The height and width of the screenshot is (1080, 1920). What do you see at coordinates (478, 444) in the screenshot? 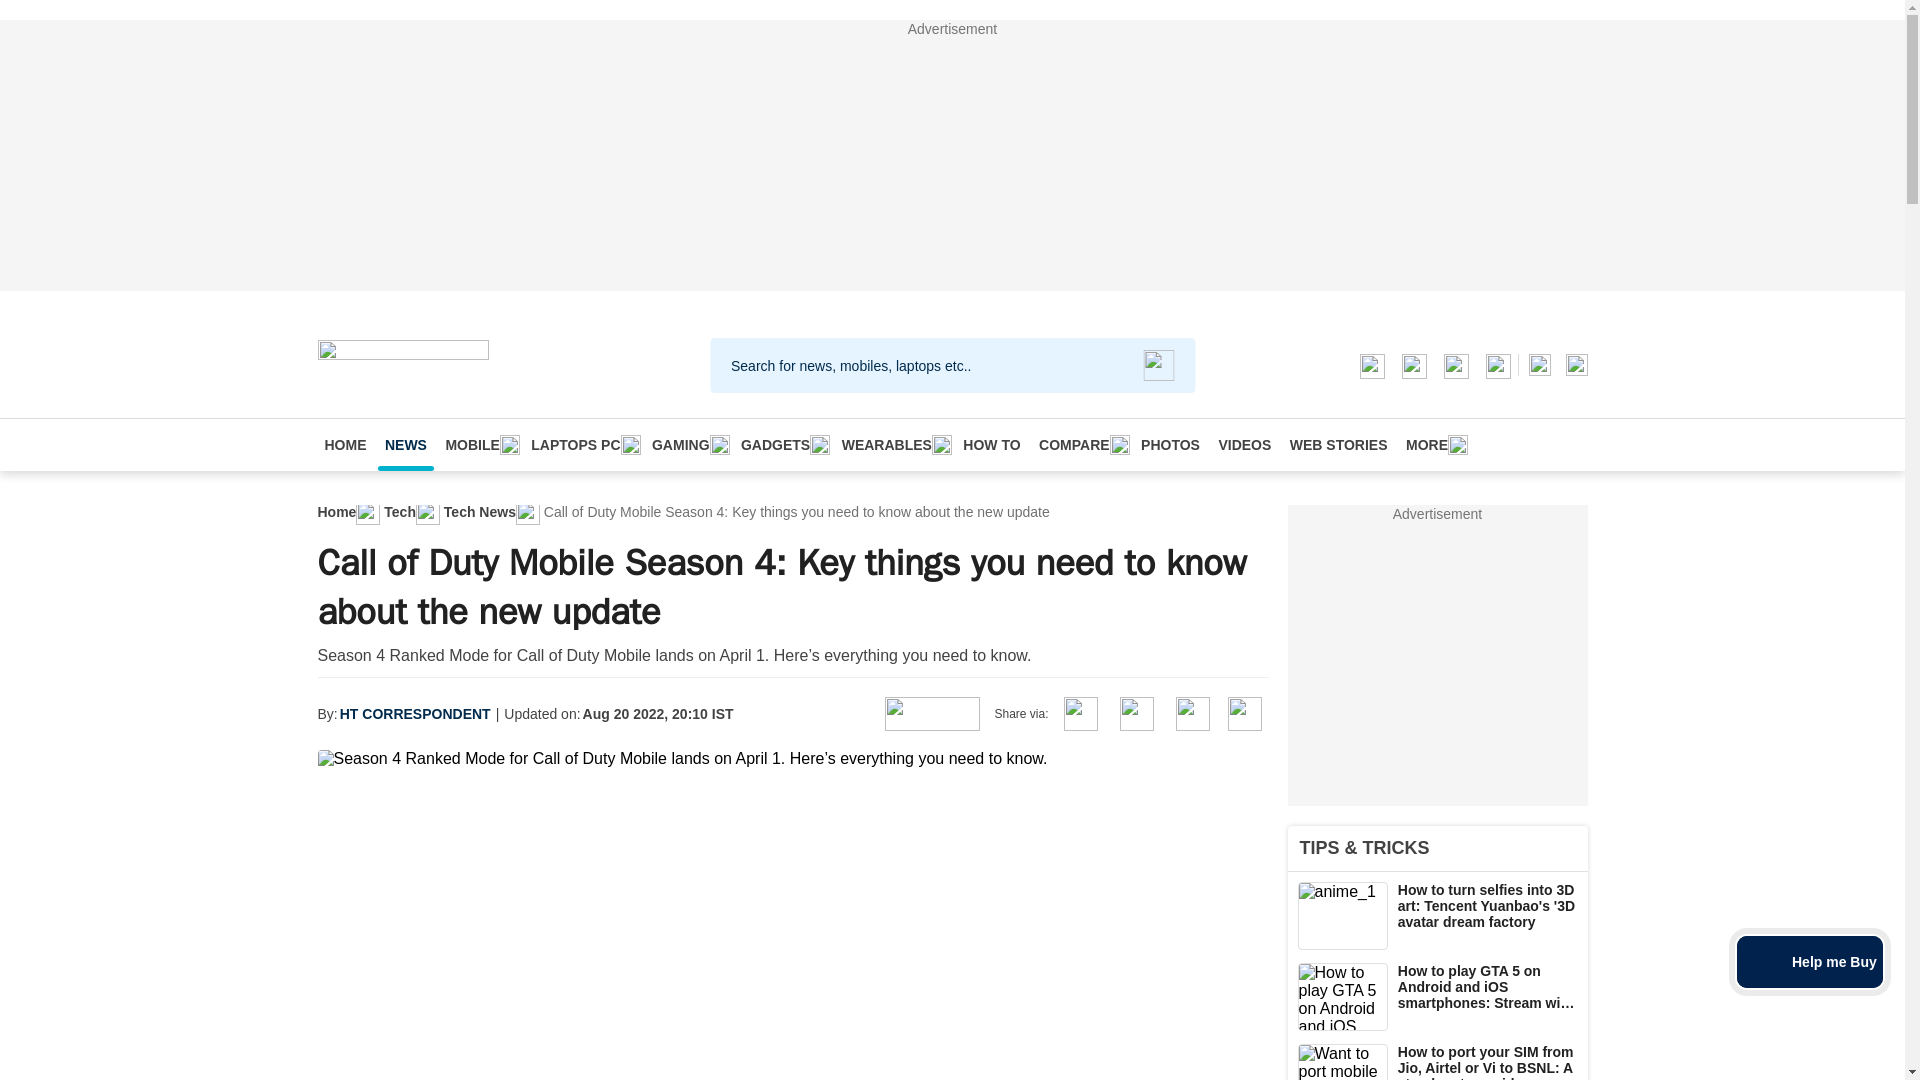
I see `MOBILE` at bounding box center [478, 444].